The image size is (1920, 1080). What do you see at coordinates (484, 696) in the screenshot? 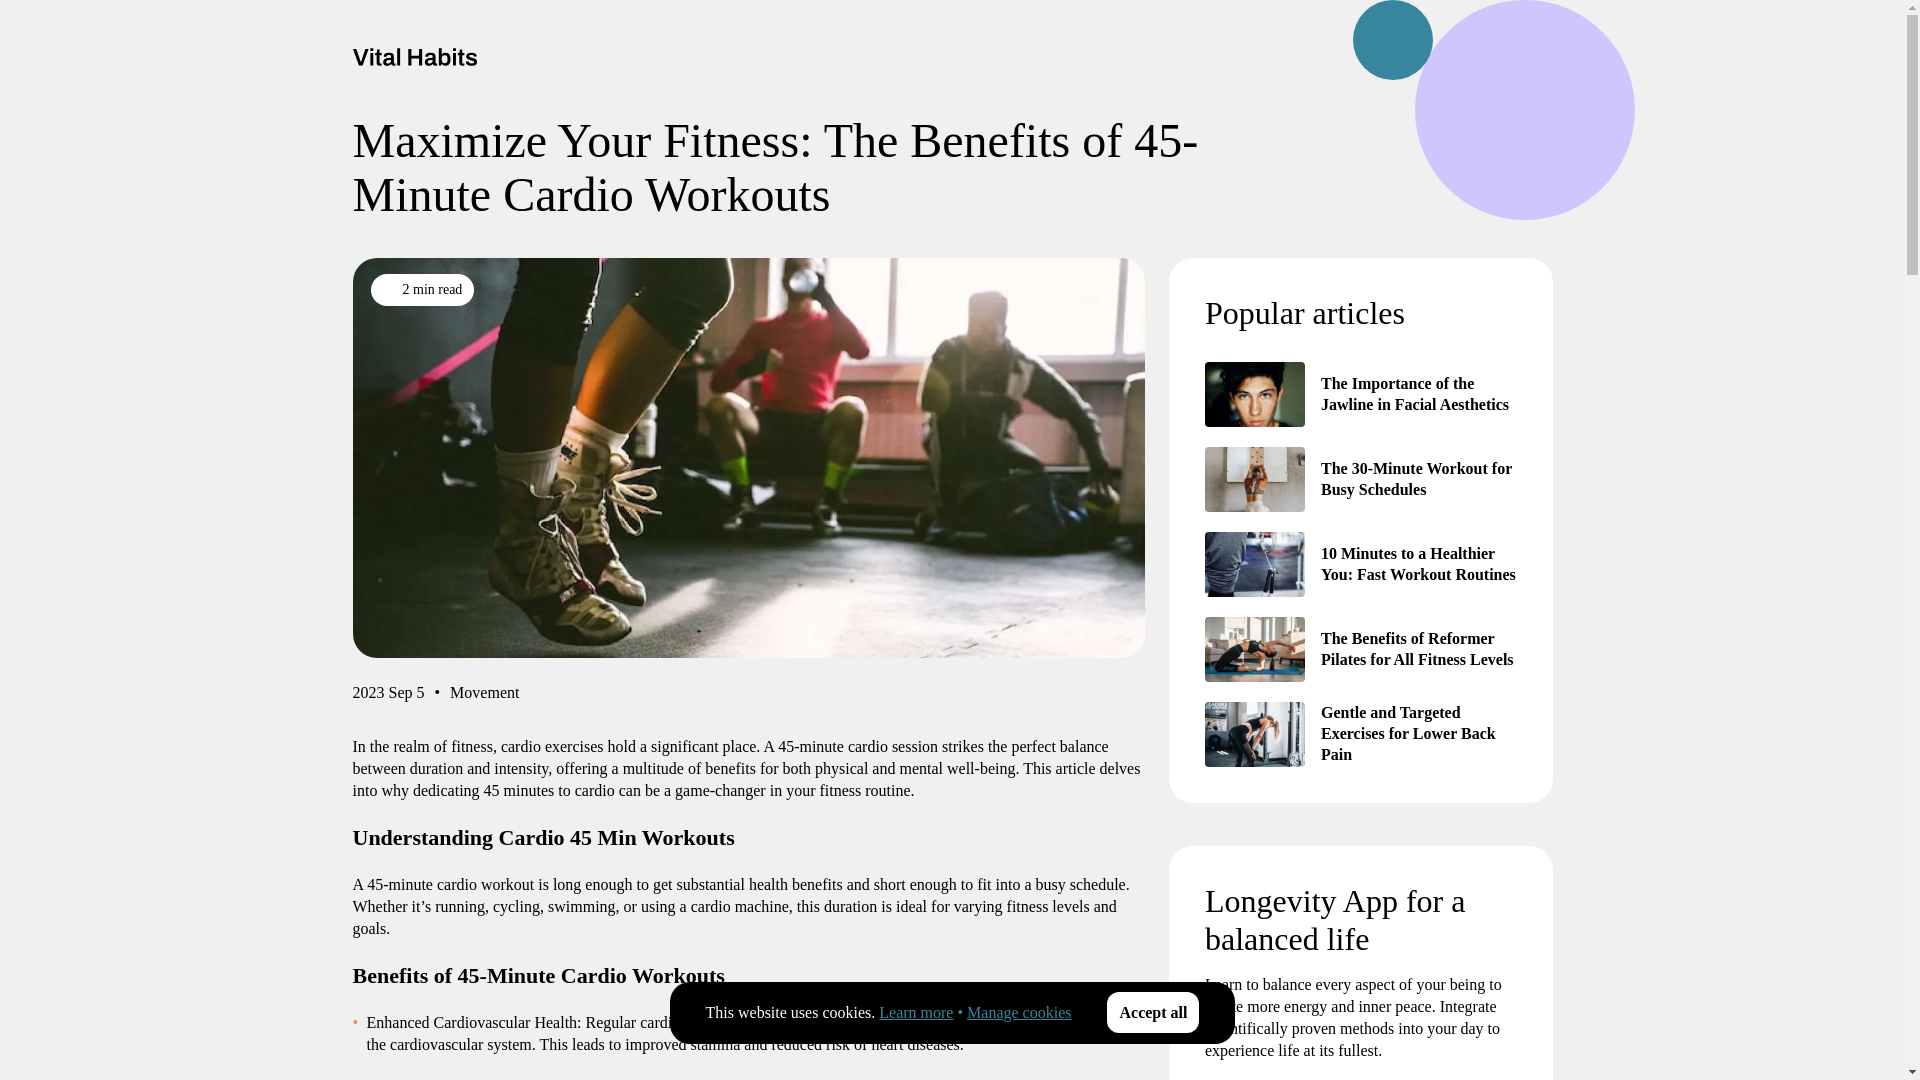
I see `Movement` at bounding box center [484, 696].